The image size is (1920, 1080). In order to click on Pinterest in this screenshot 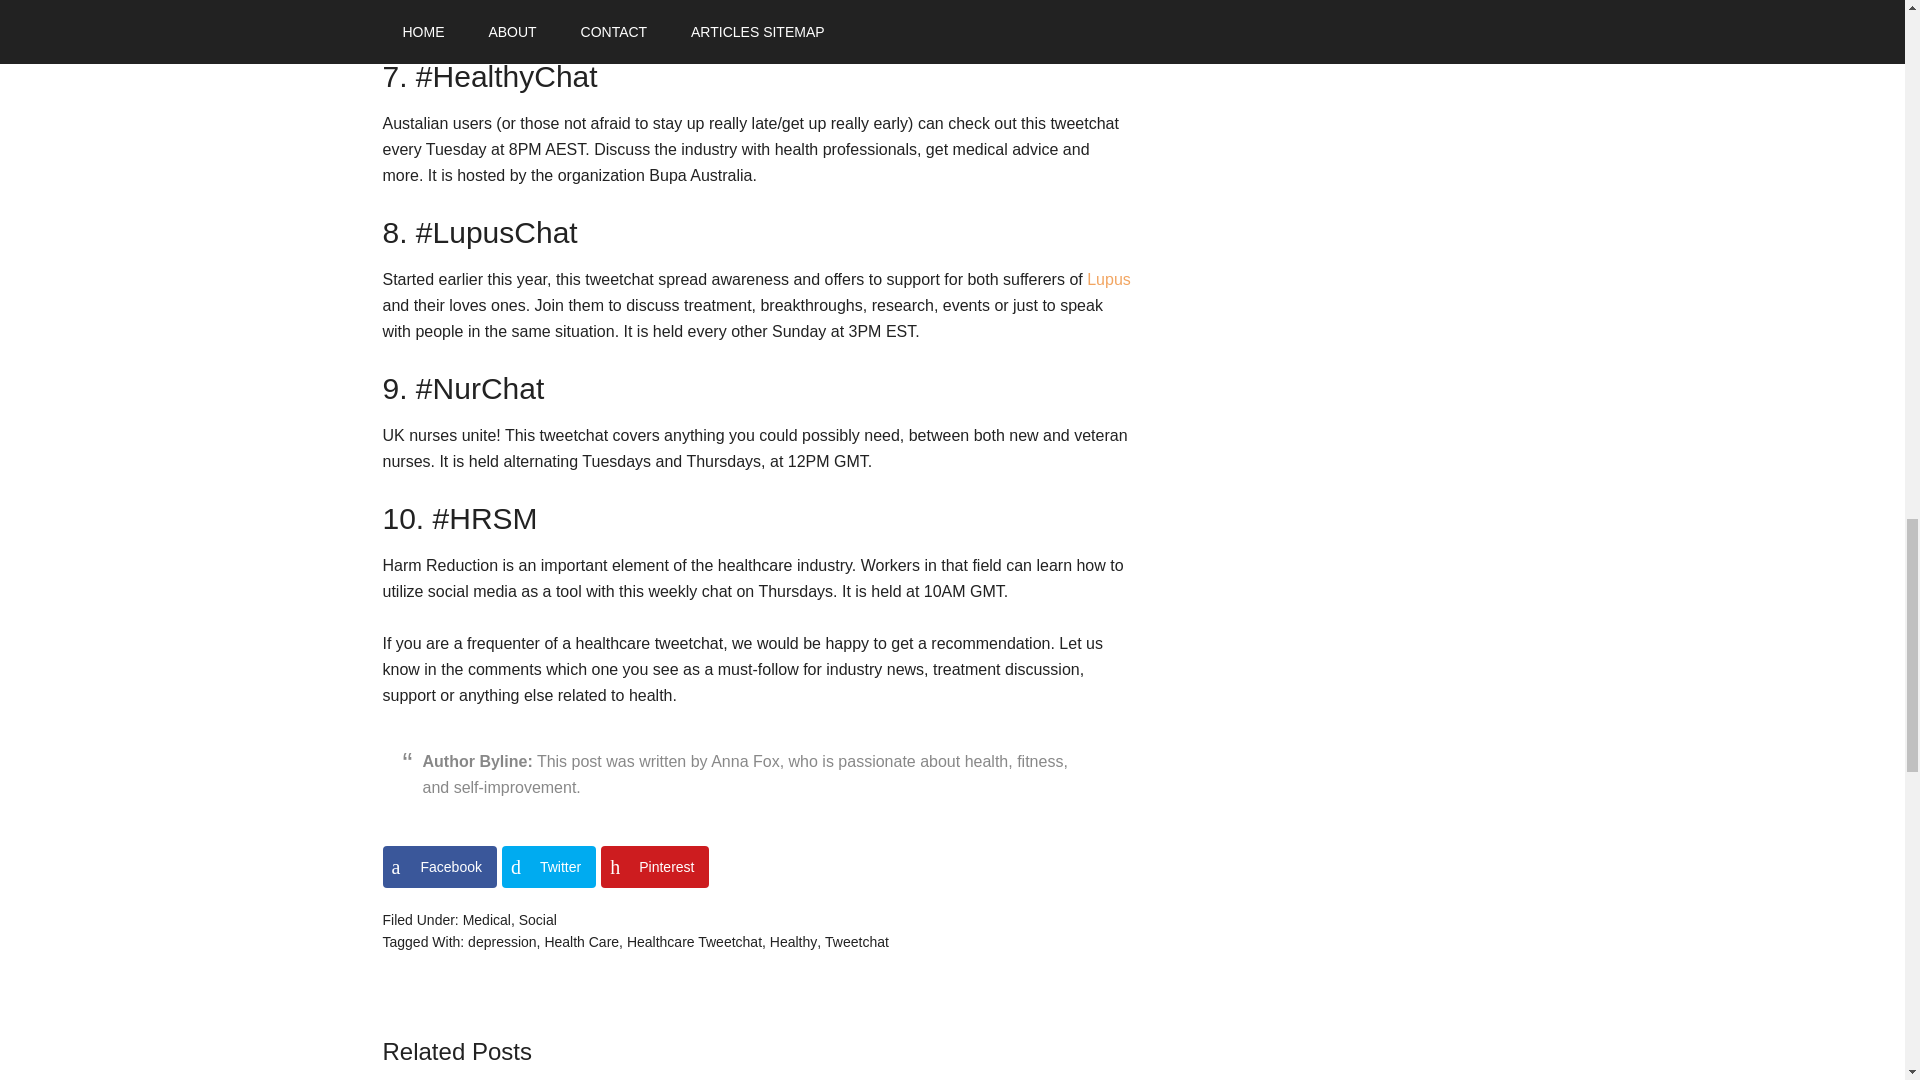, I will do `click(654, 866)`.